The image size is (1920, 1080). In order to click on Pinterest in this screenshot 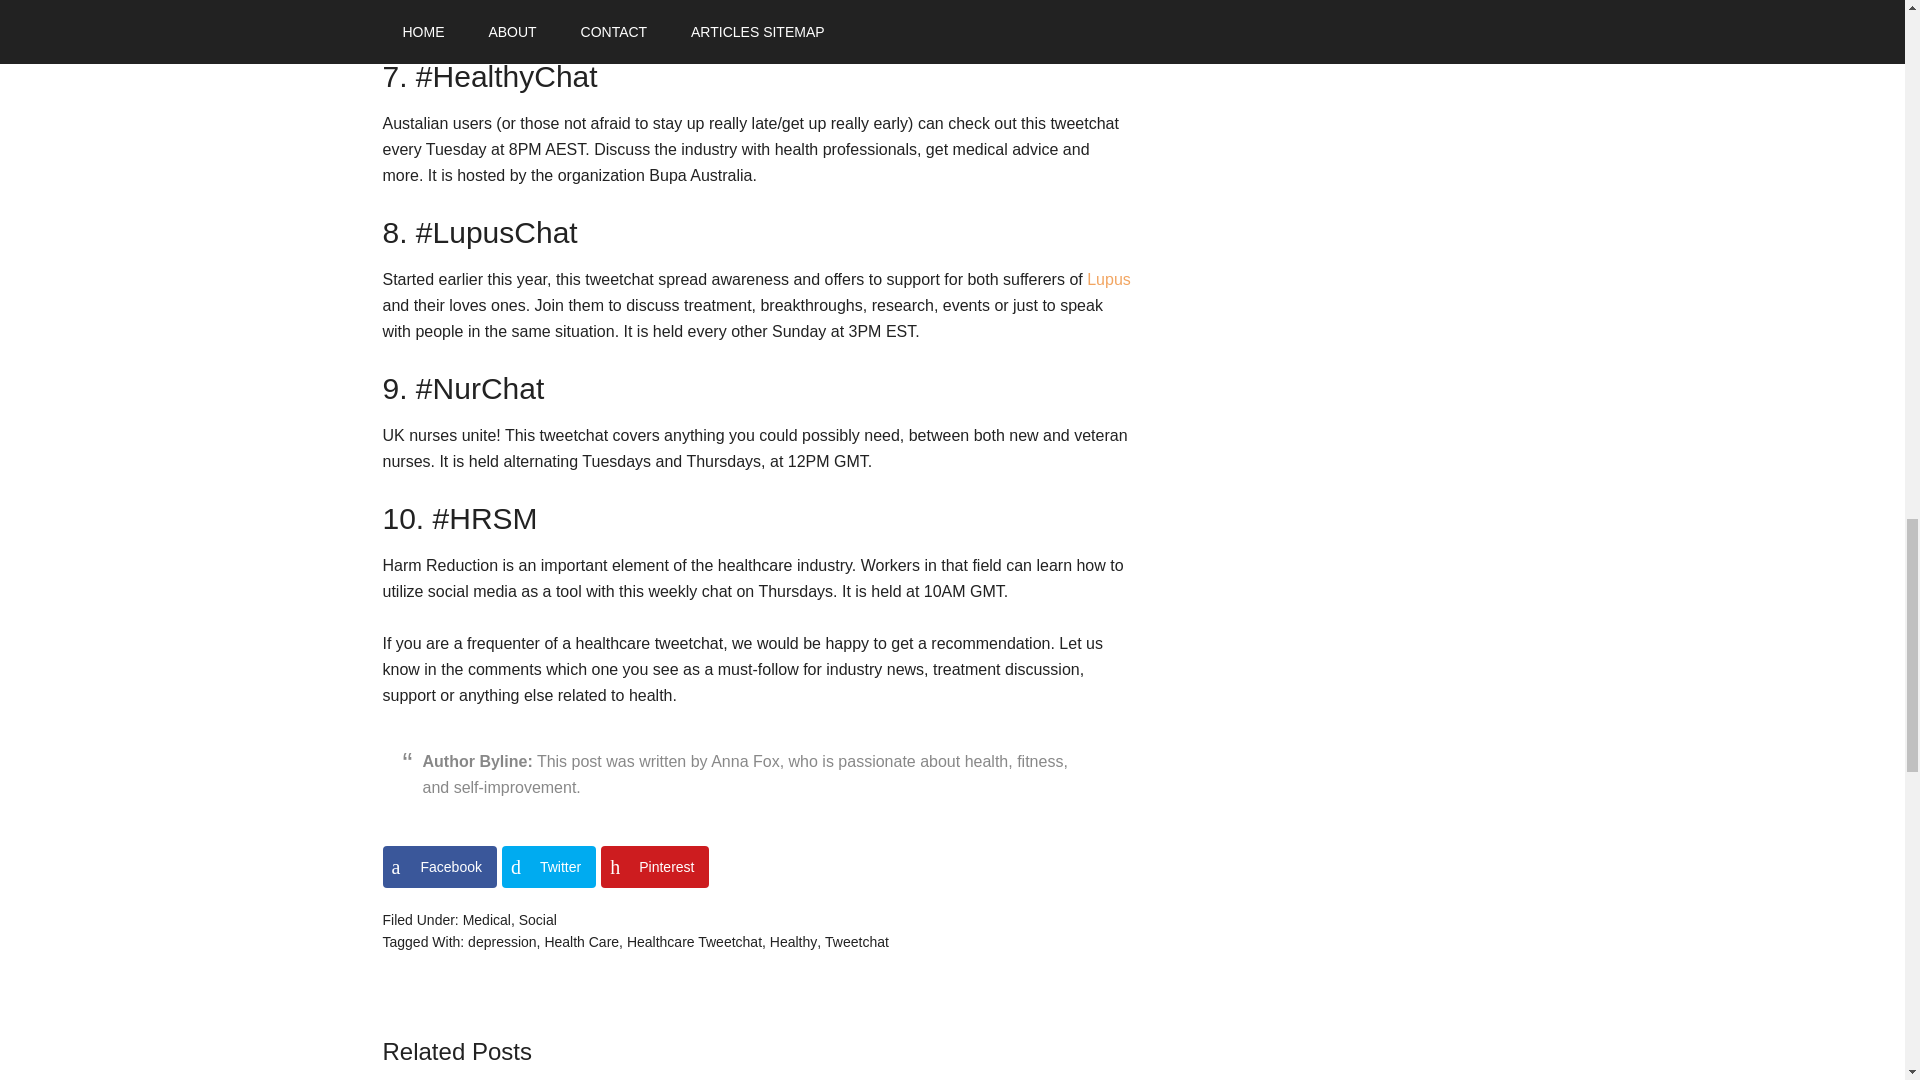, I will do `click(654, 866)`.